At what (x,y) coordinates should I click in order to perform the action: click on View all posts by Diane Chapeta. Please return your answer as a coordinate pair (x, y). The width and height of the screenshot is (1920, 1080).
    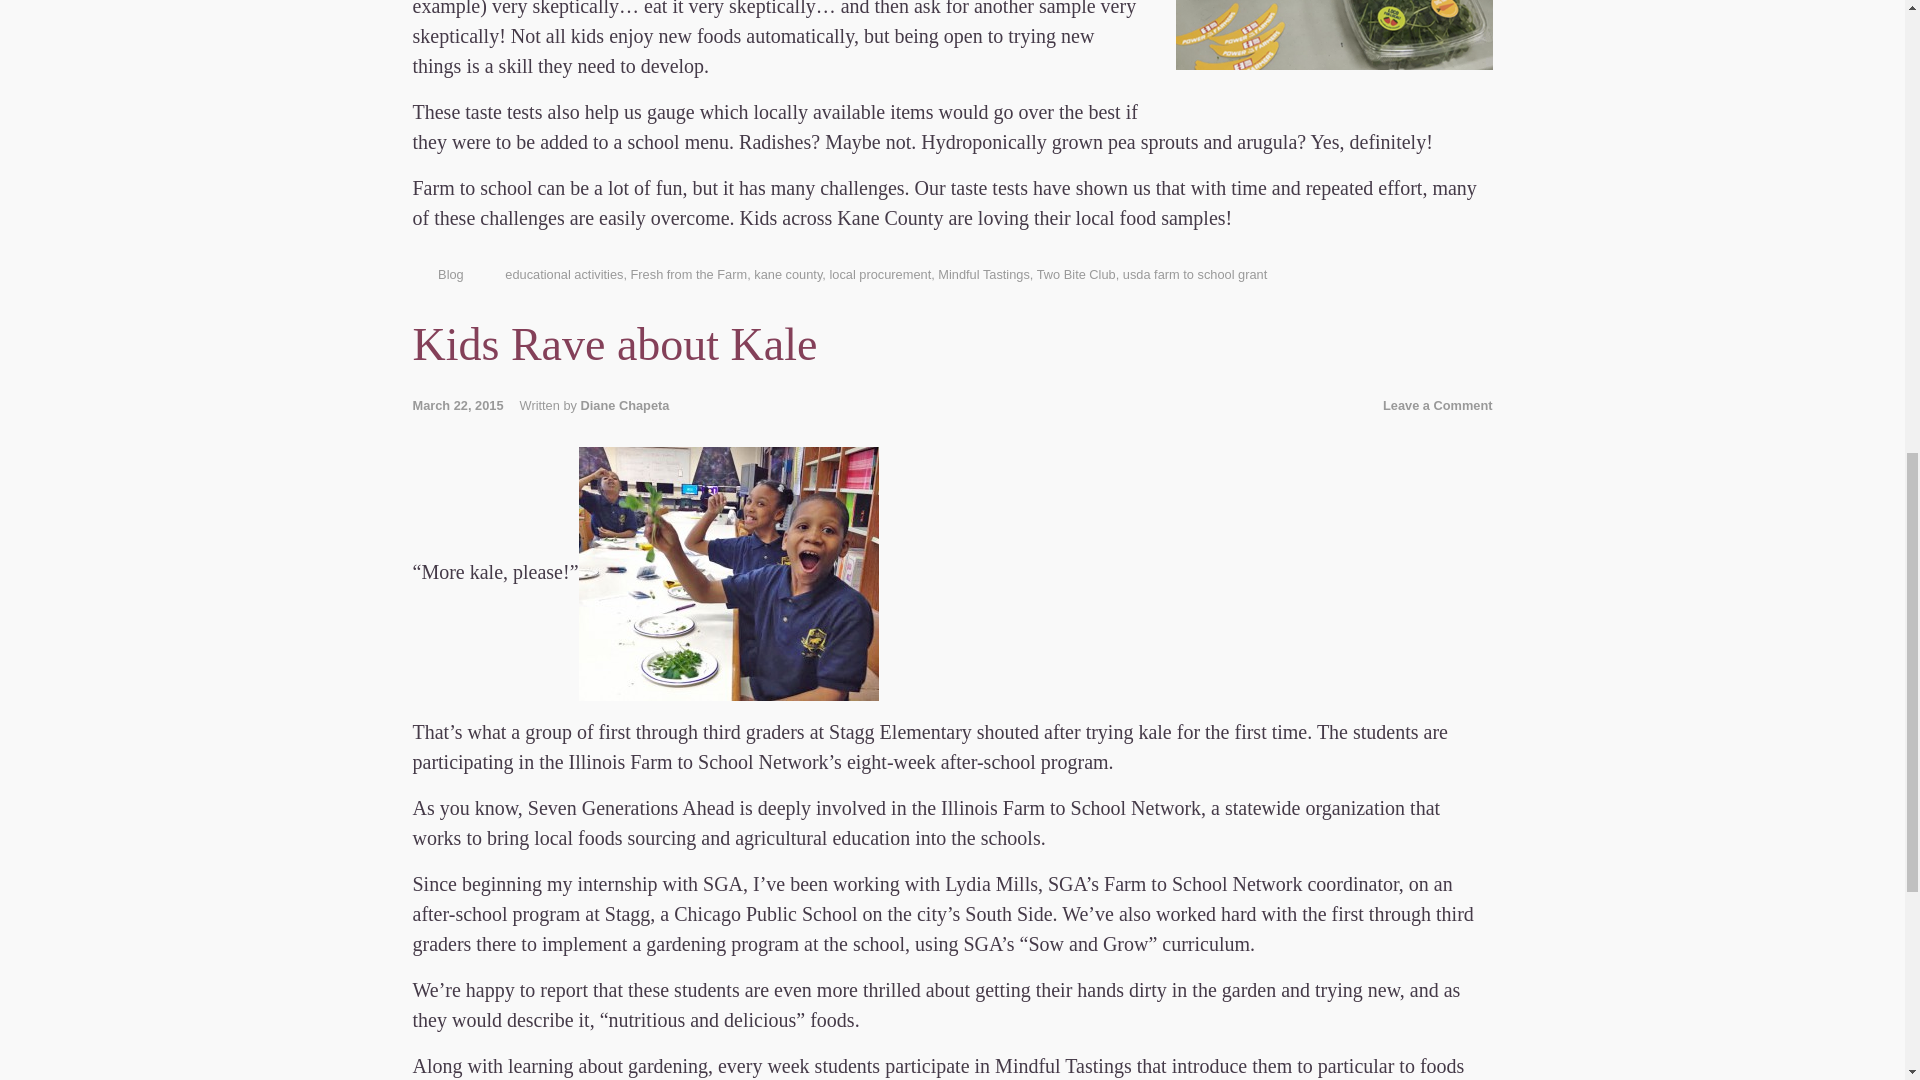
    Looking at the image, I should click on (624, 405).